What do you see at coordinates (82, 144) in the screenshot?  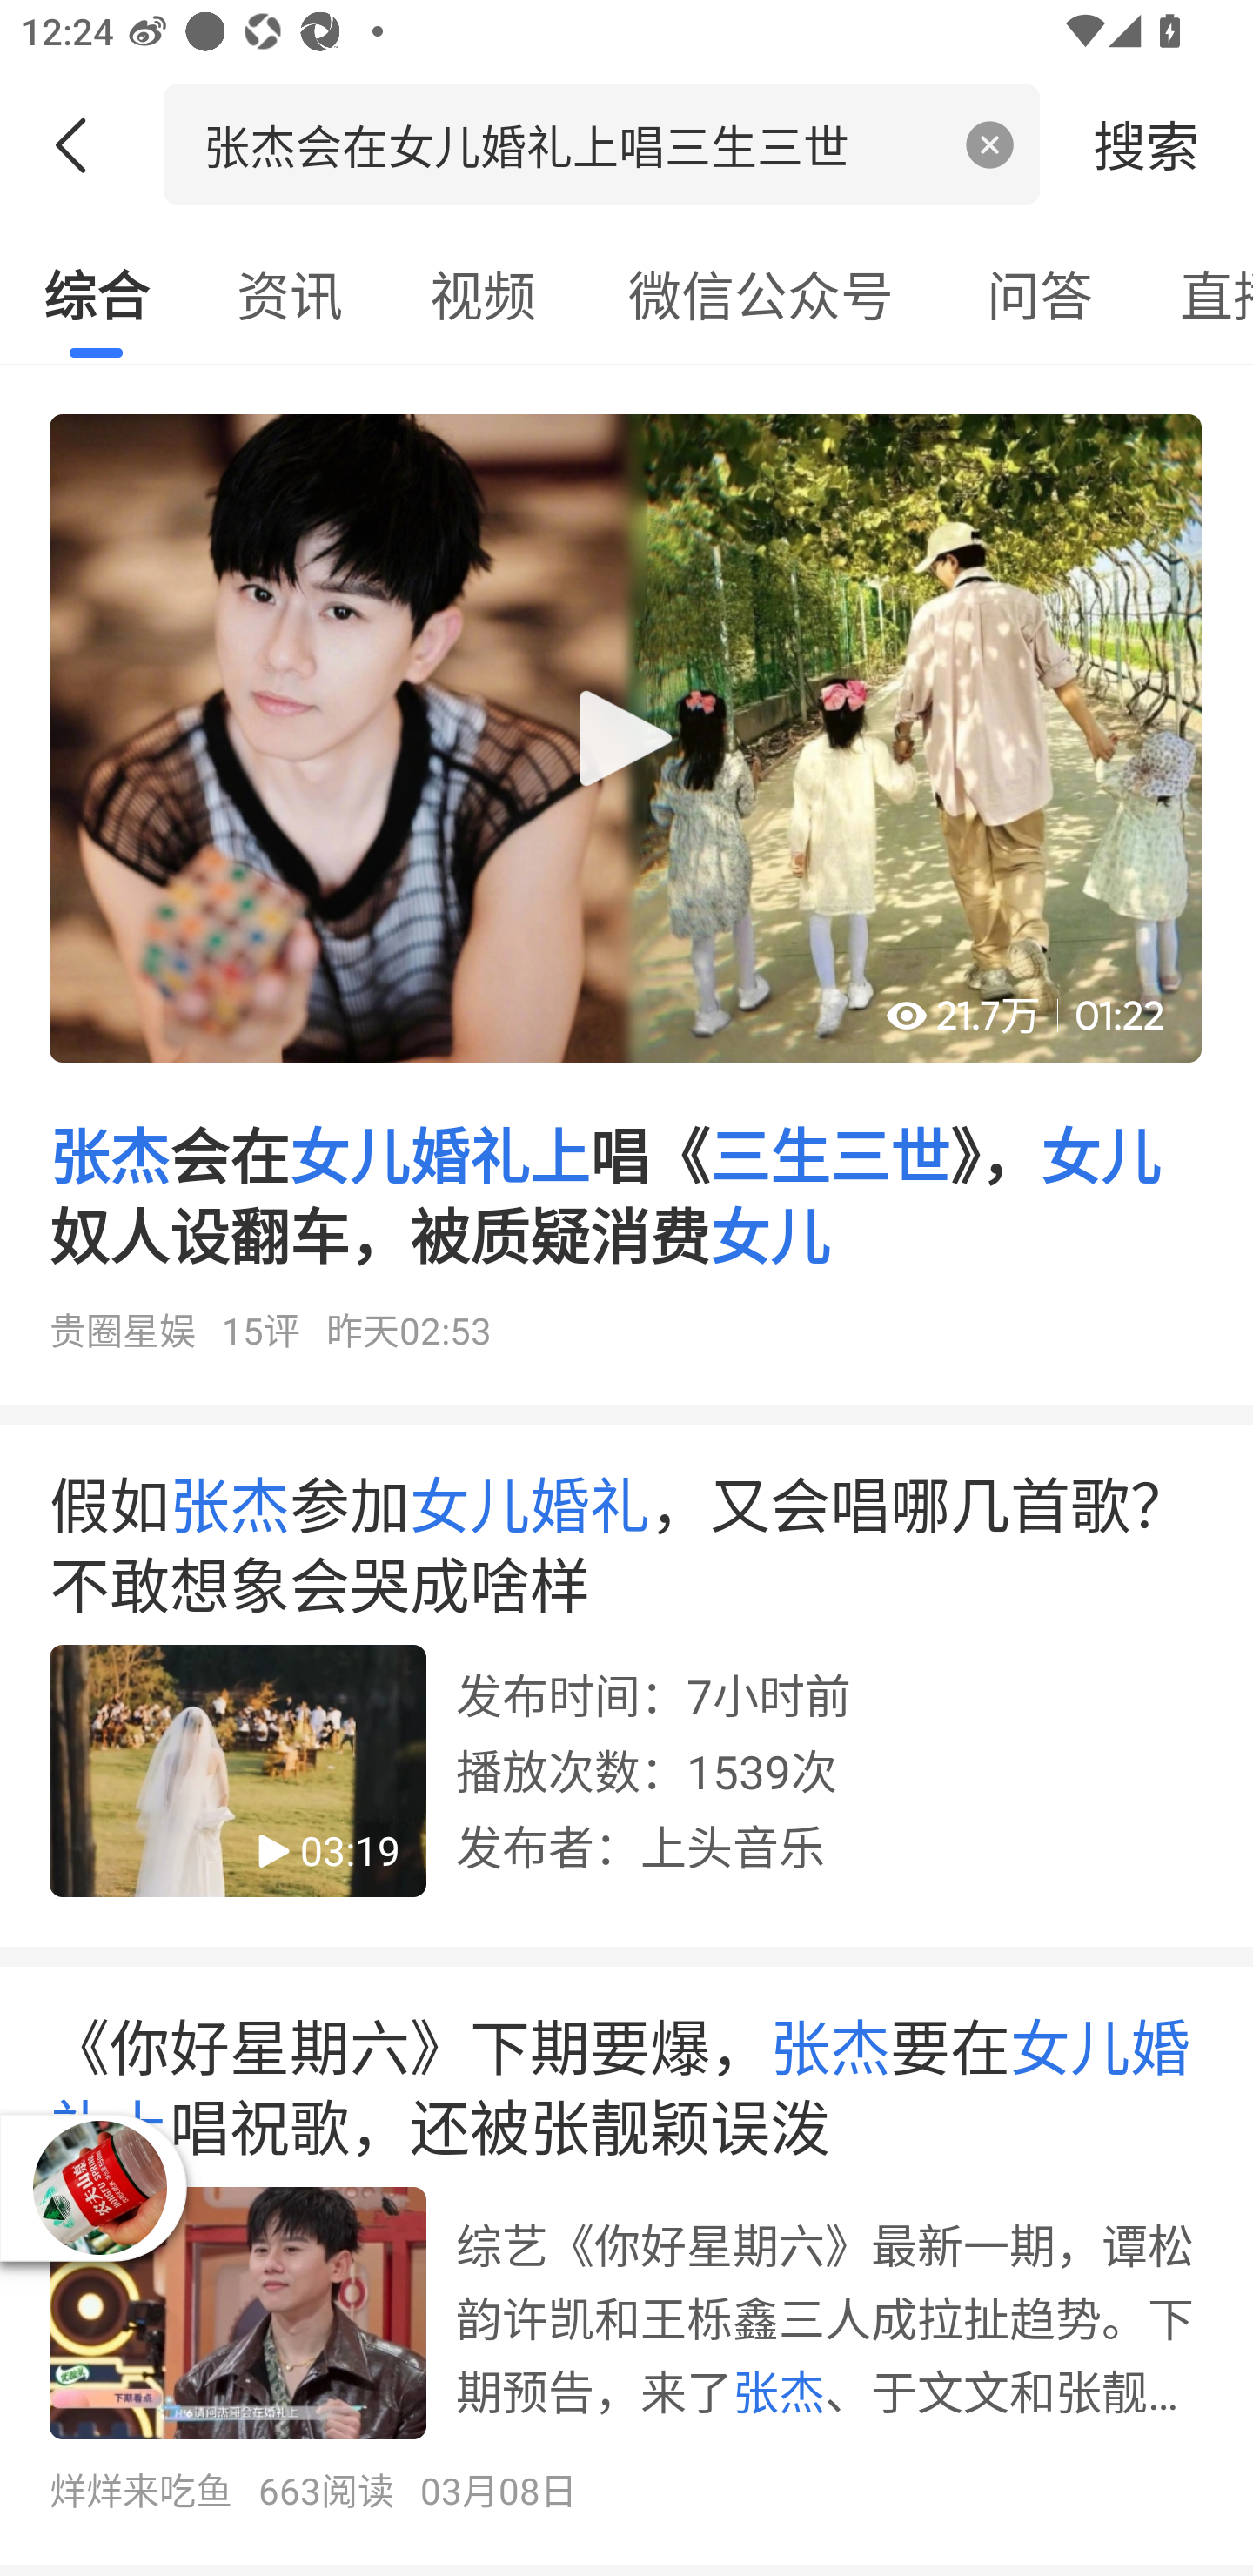 I see `返回` at bounding box center [82, 144].